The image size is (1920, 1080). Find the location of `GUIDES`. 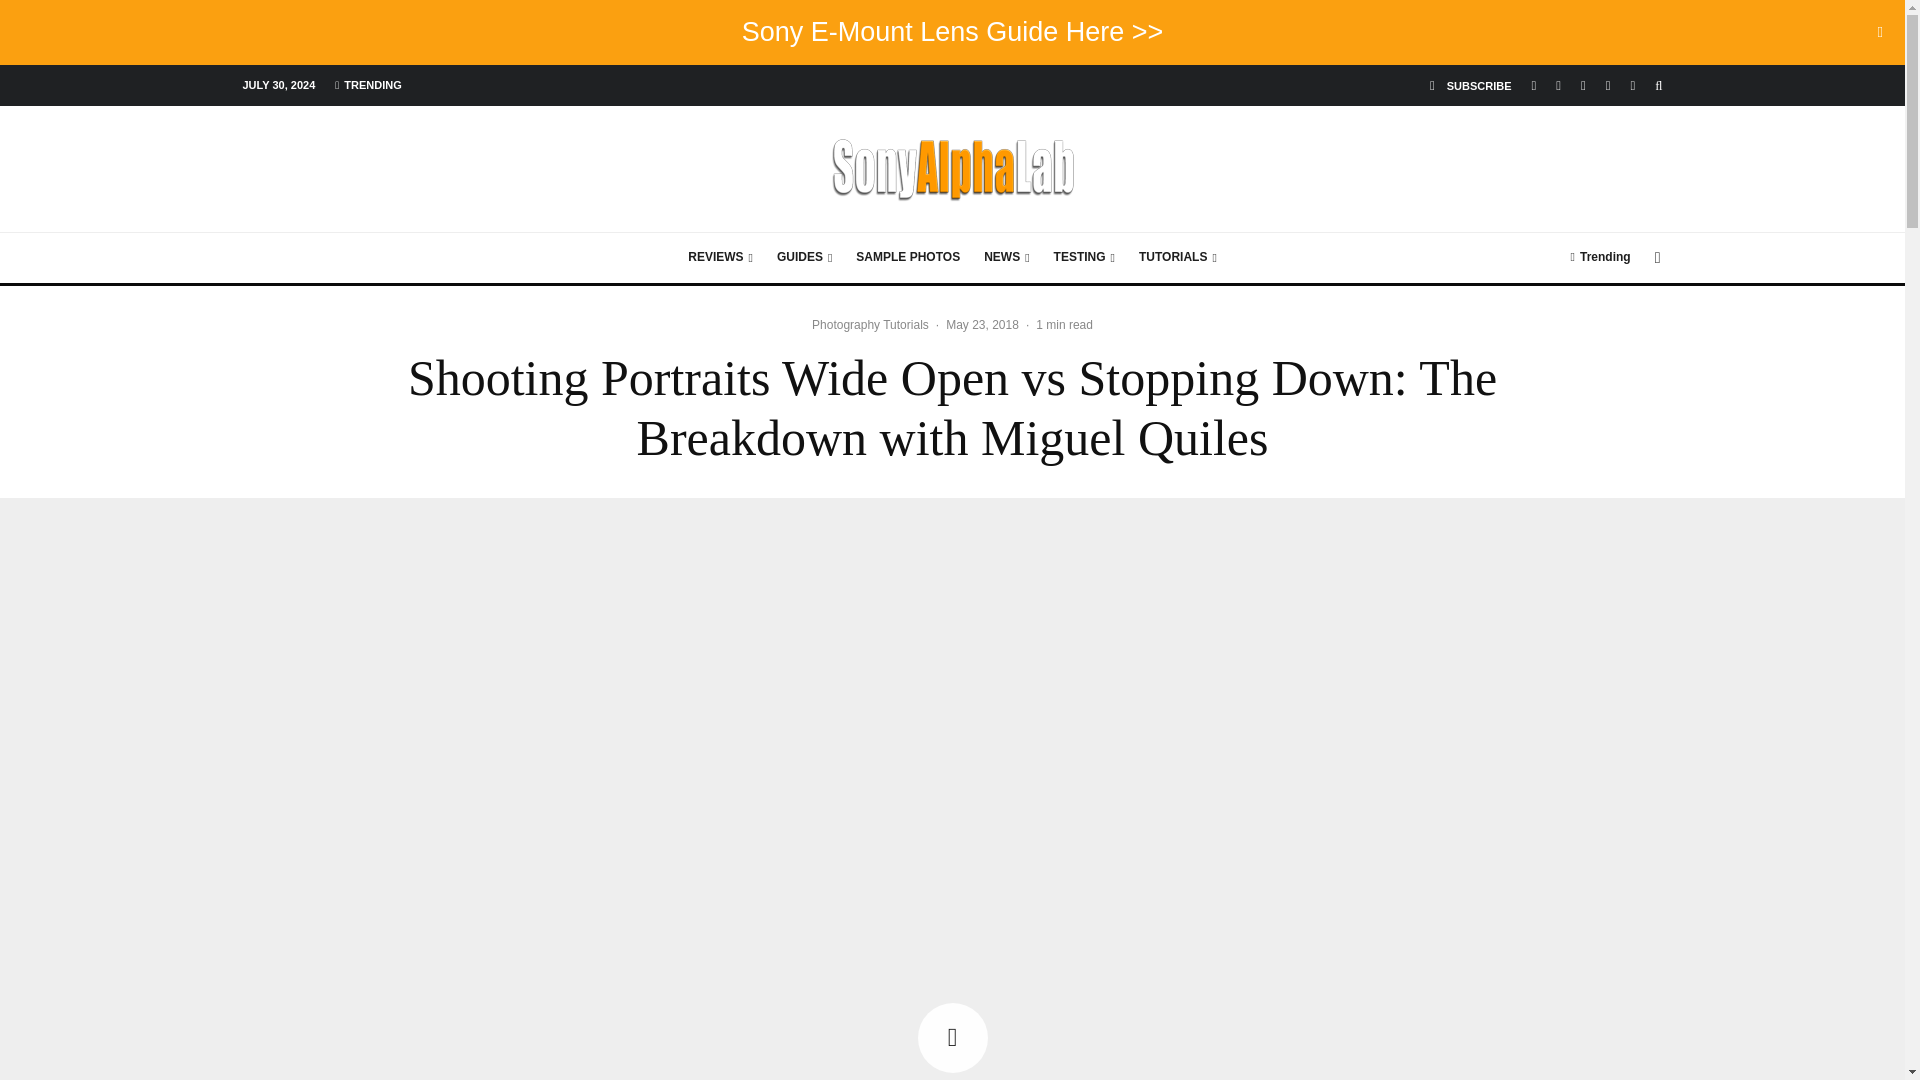

GUIDES is located at coordinates (804, 258).